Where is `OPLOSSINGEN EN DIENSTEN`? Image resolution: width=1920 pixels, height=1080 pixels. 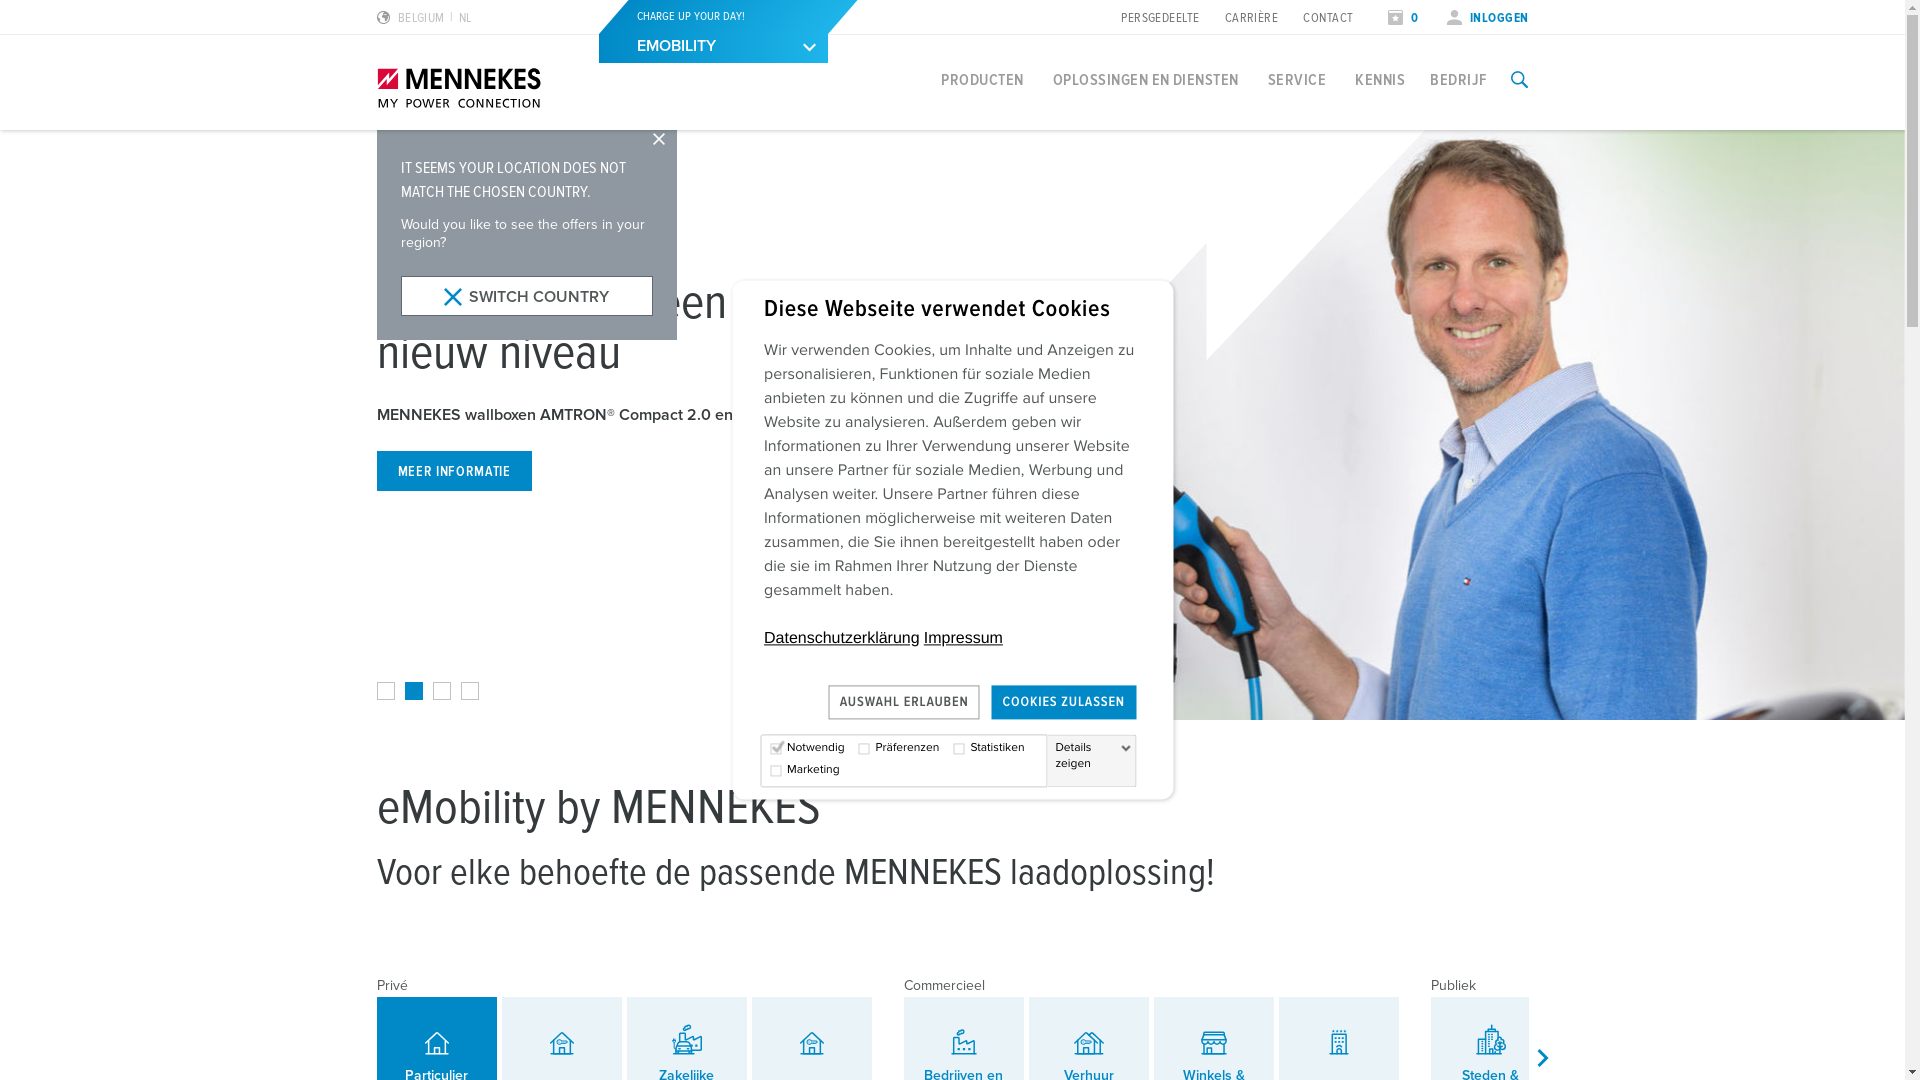 OPLOSSINGEN EN DIENSTEN is located at coordinates (1146, 80).